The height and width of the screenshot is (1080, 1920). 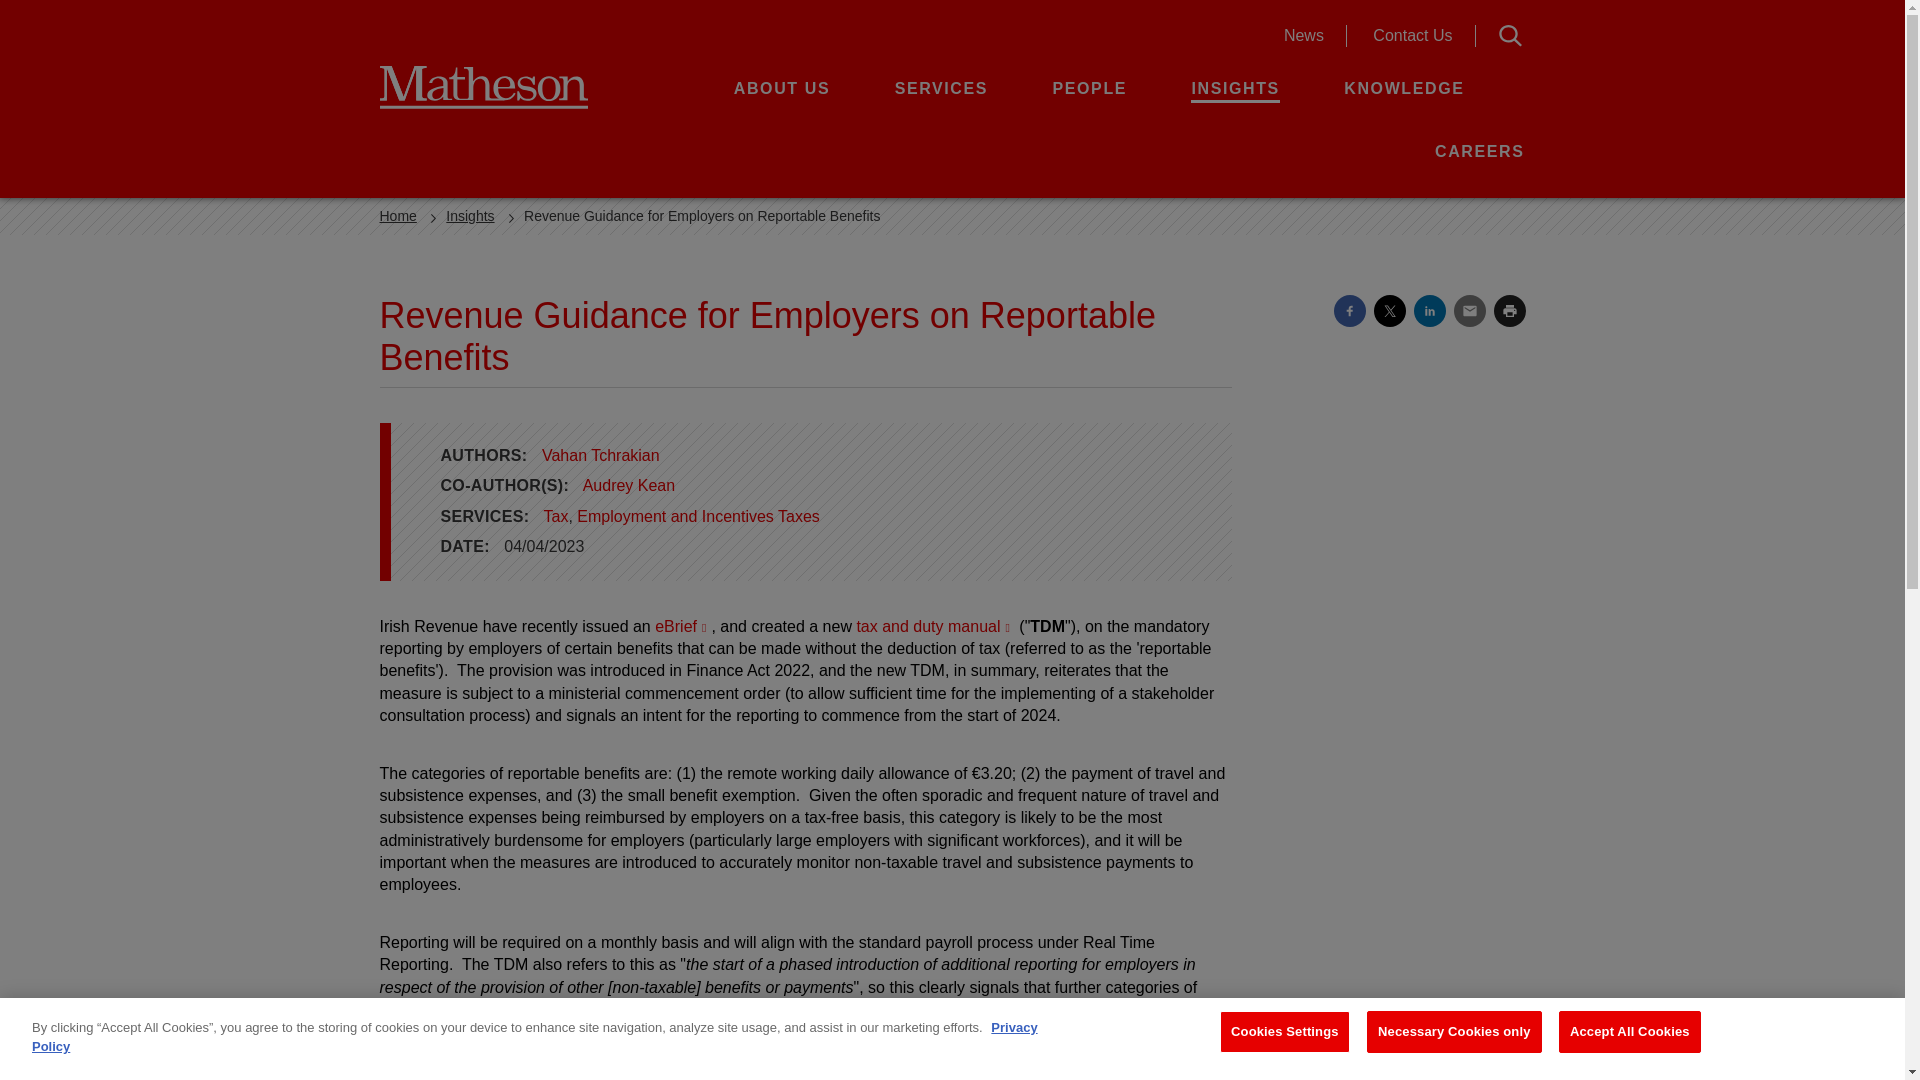 I want to click on CAREERS, so click(x=1479, y=150).